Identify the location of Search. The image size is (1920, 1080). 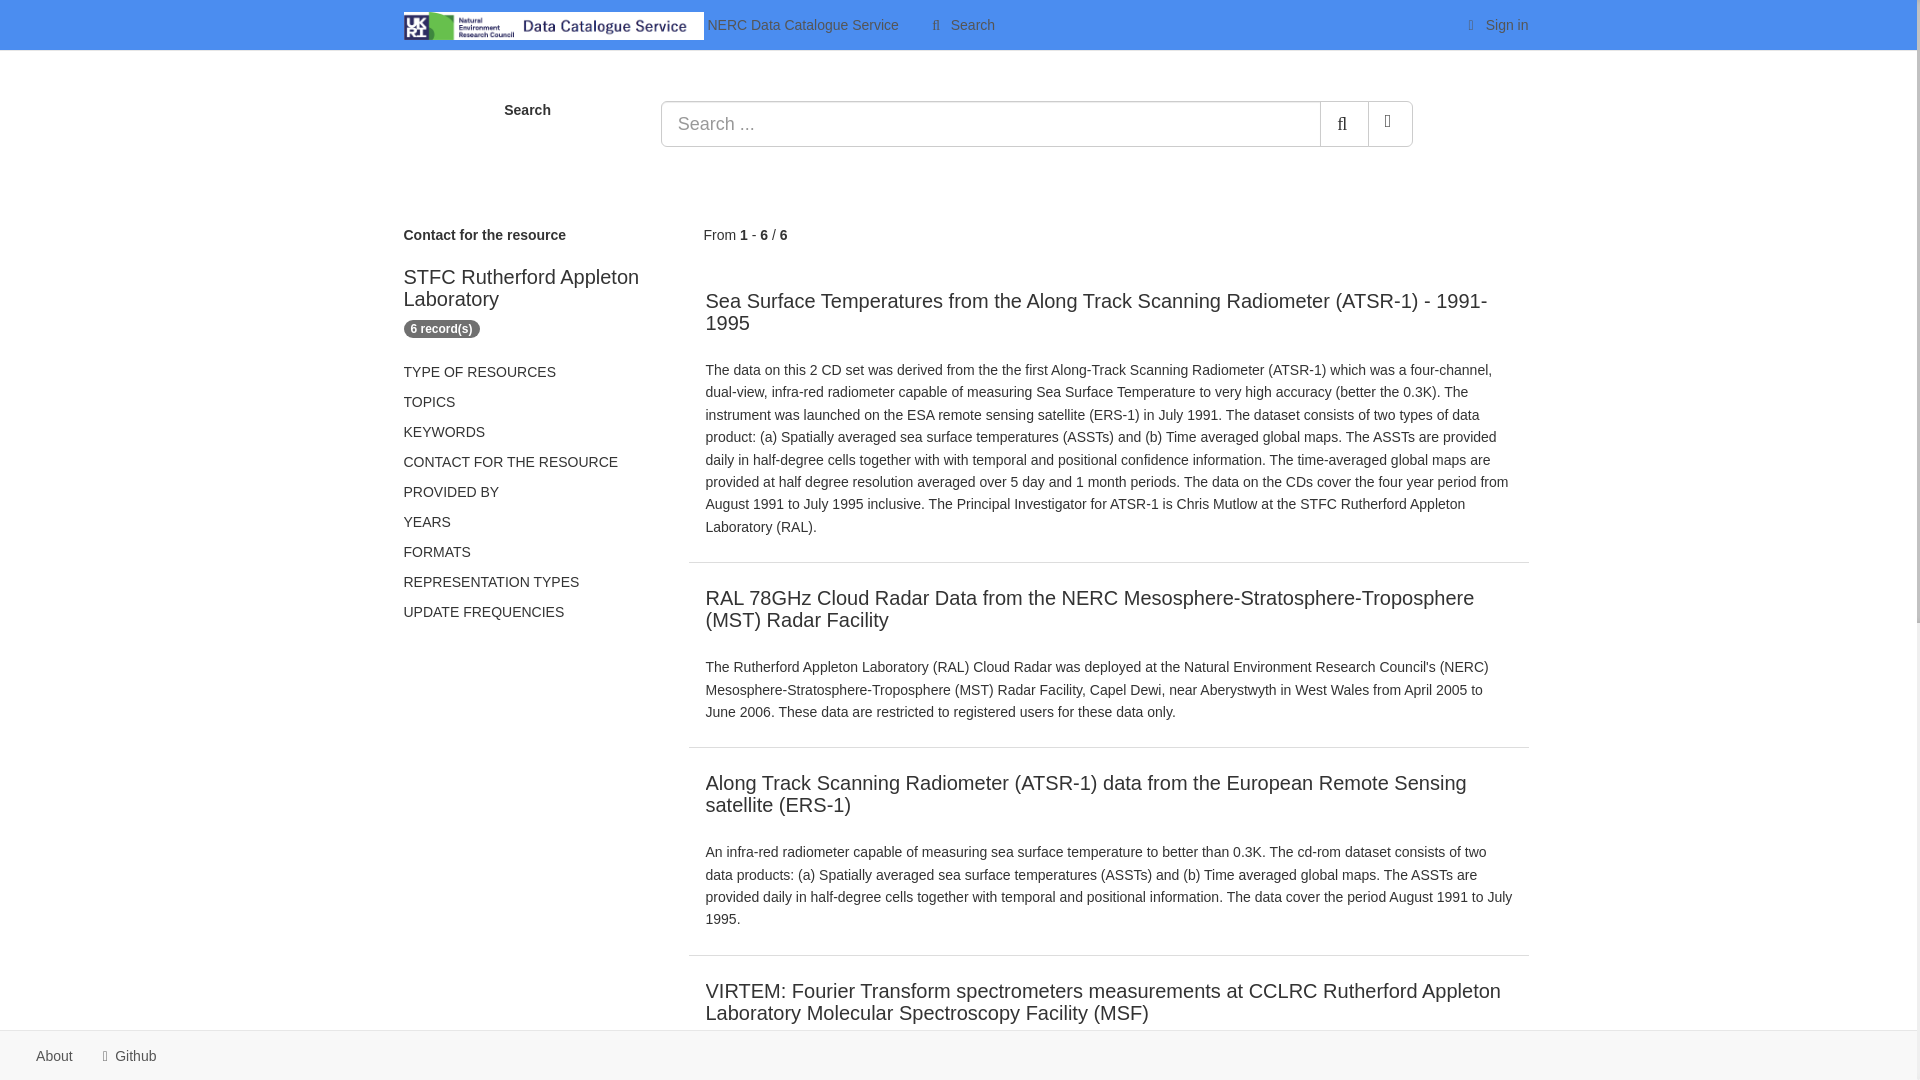
(1344, 124).